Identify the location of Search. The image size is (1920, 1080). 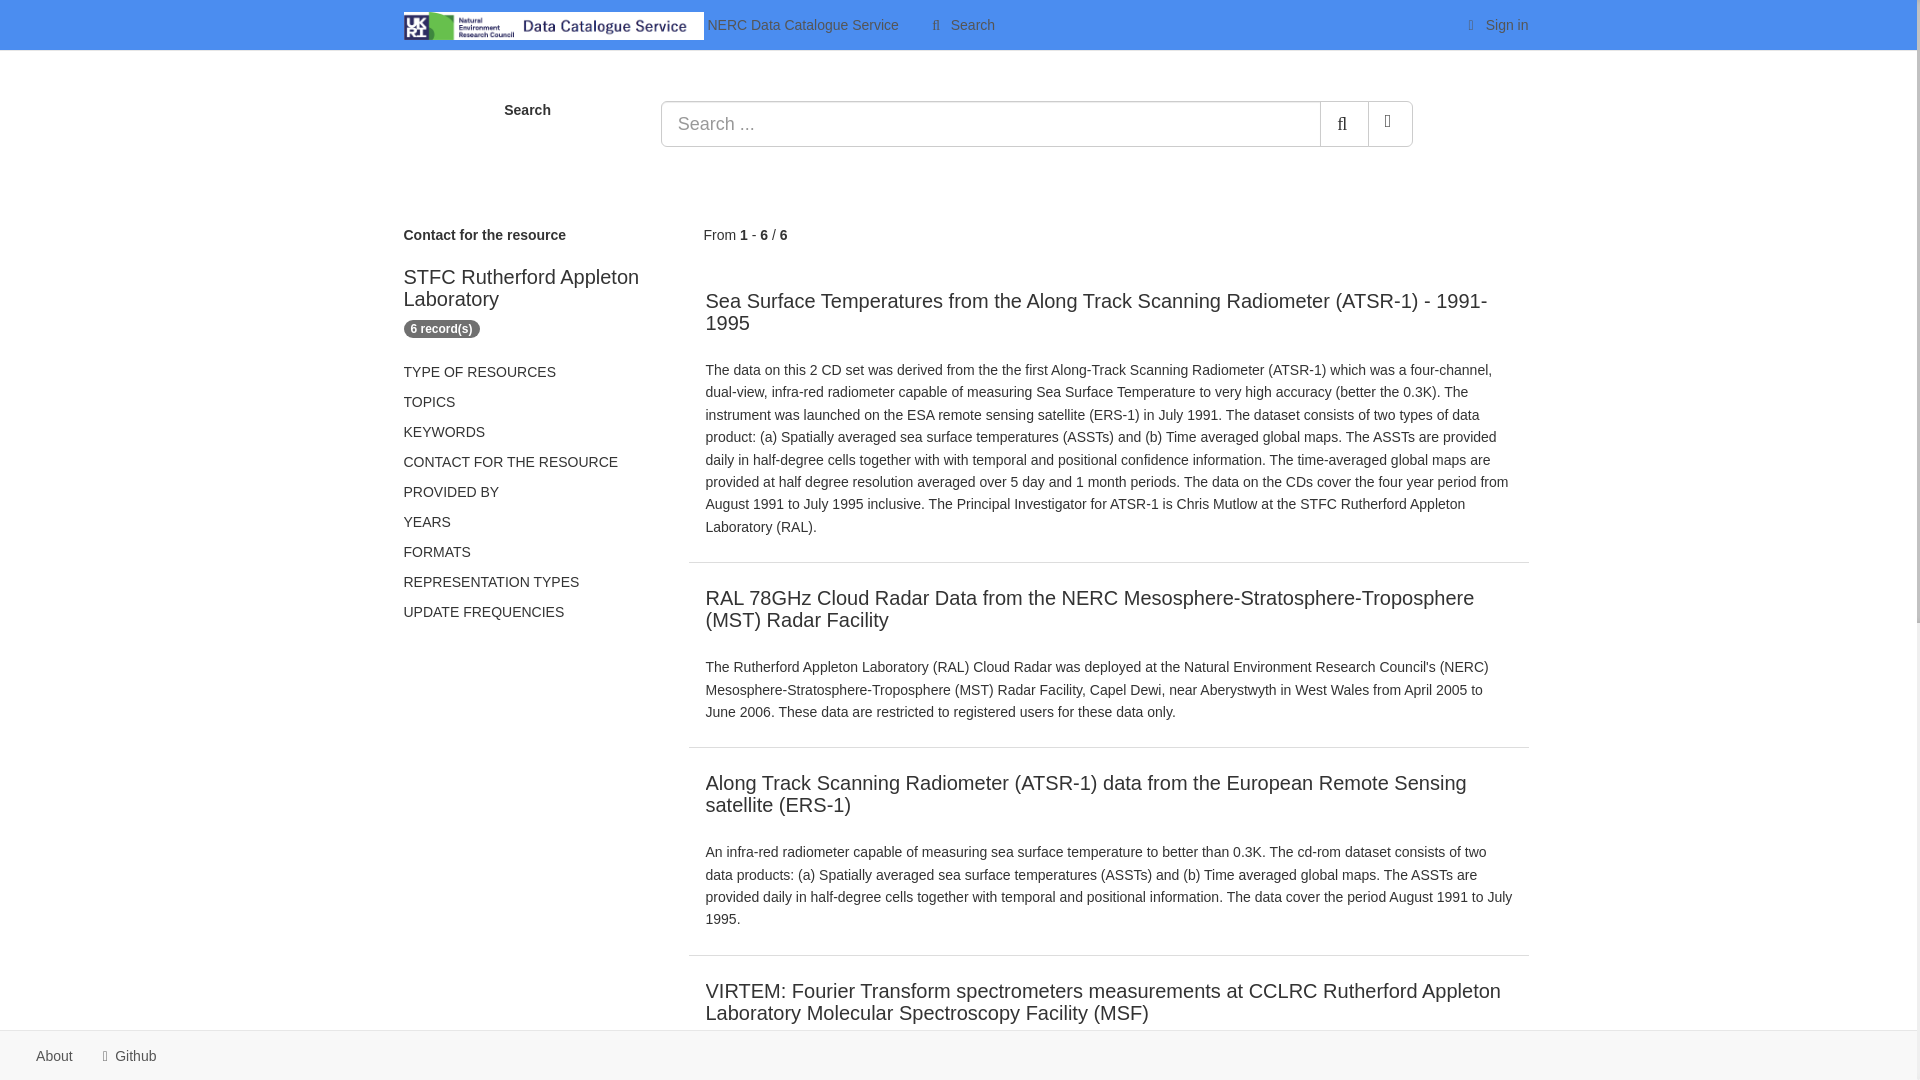
(1344, 124).